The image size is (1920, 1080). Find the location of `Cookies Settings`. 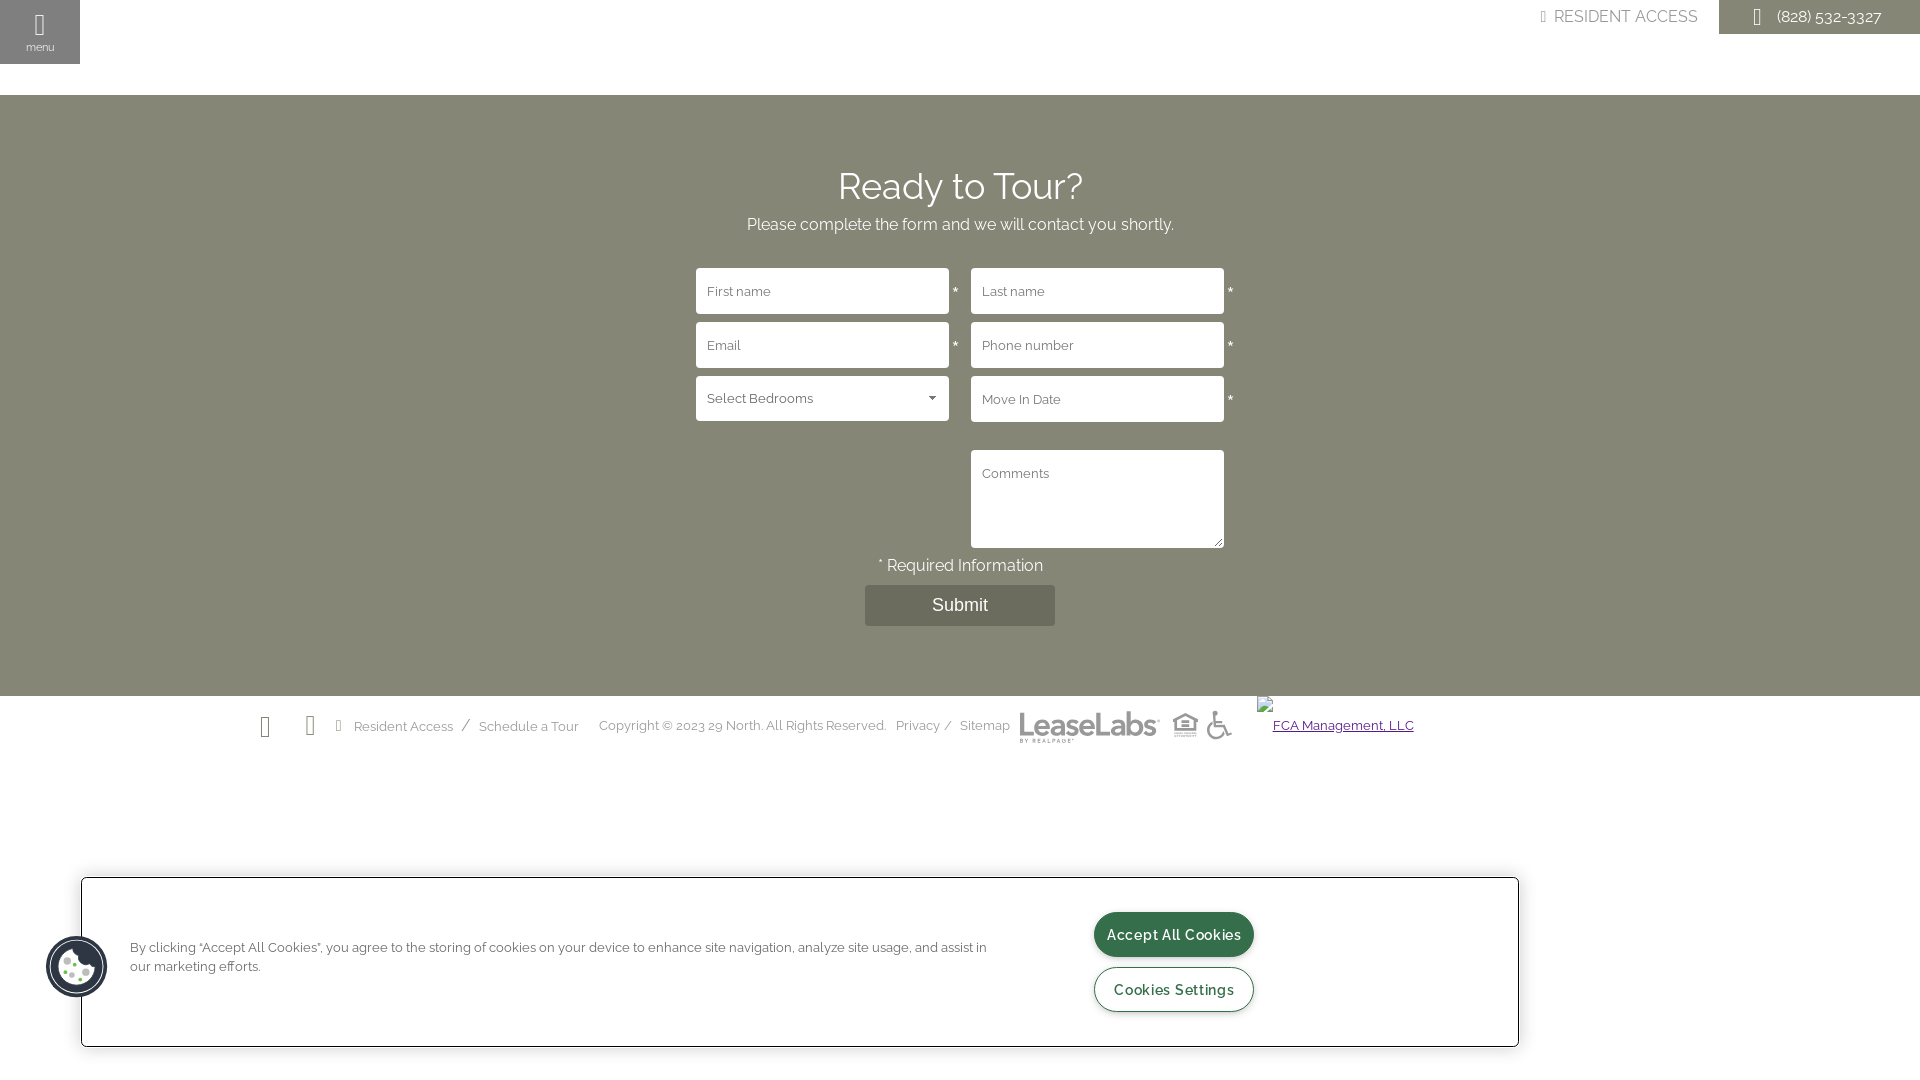

Cookies Settings is located at coordinates (1174, 990).